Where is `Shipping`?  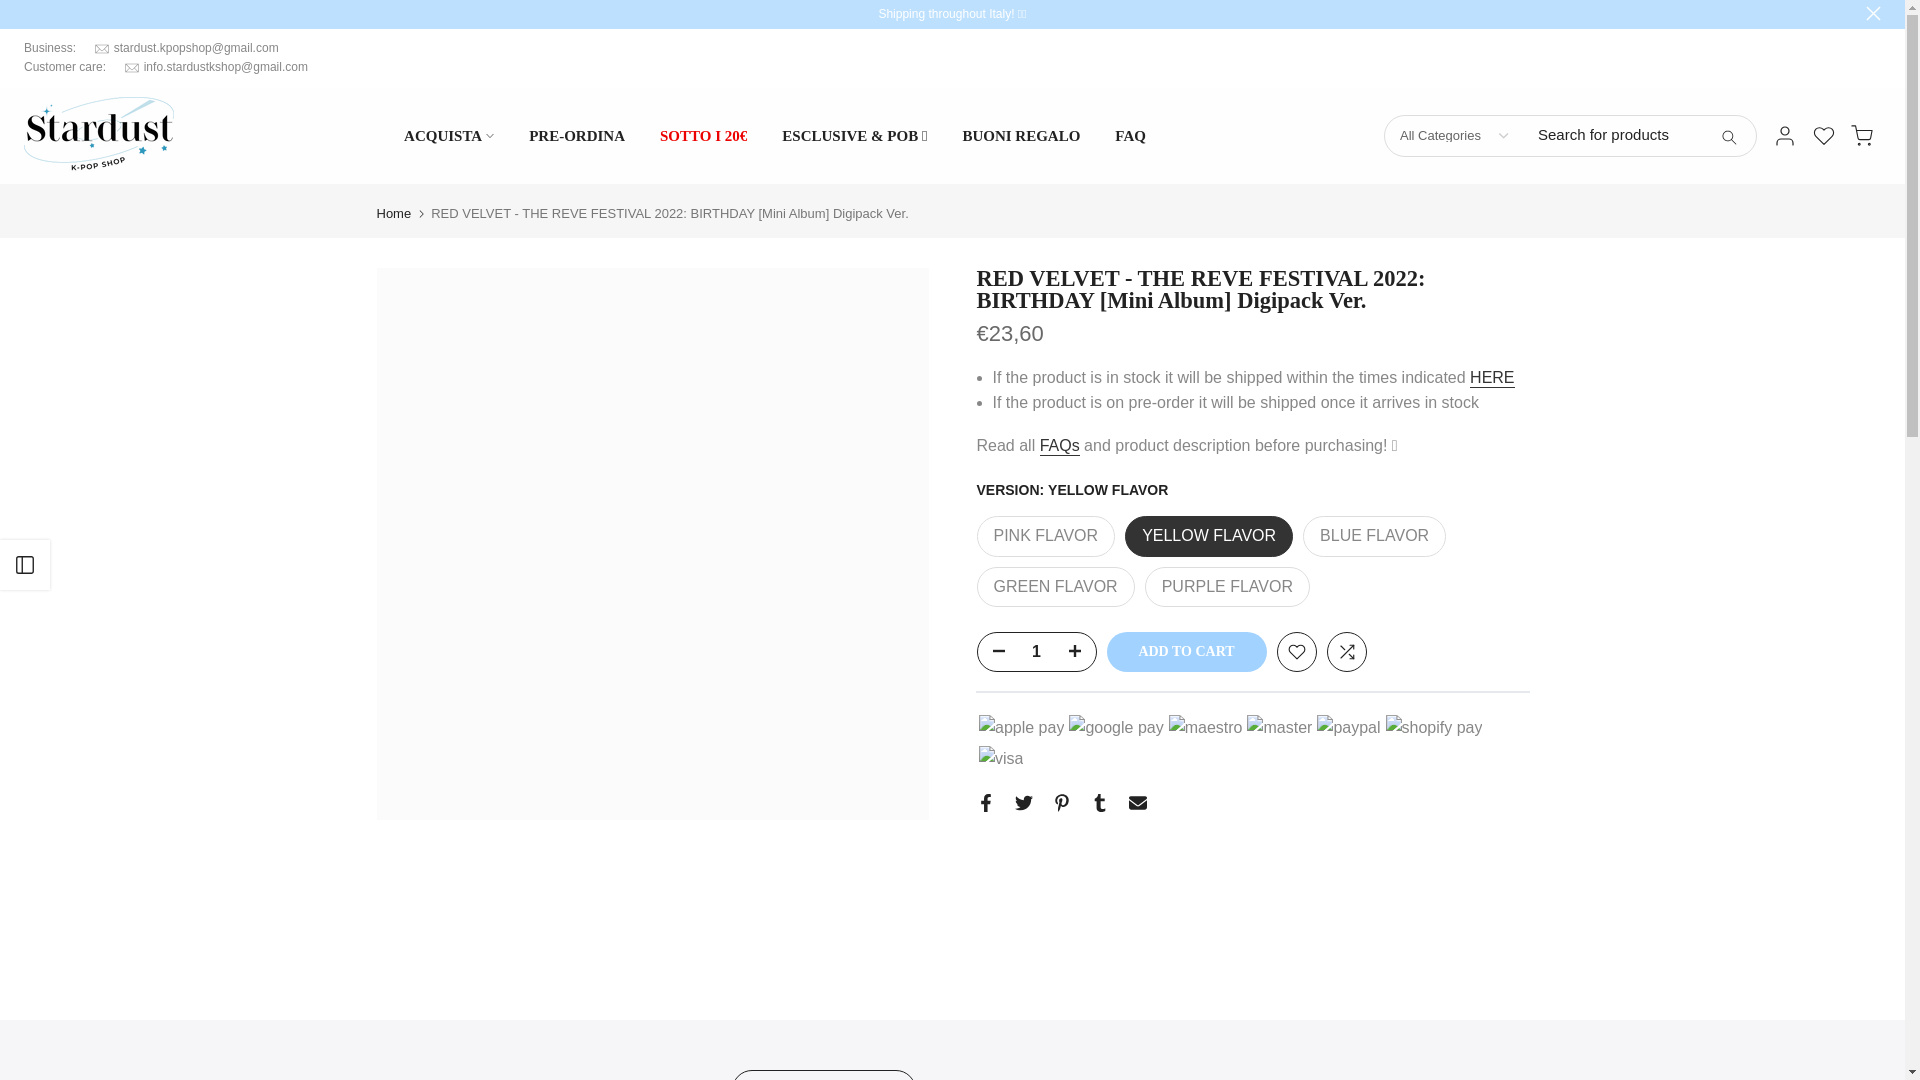 Shipping is located at coordinates (1492, 378).